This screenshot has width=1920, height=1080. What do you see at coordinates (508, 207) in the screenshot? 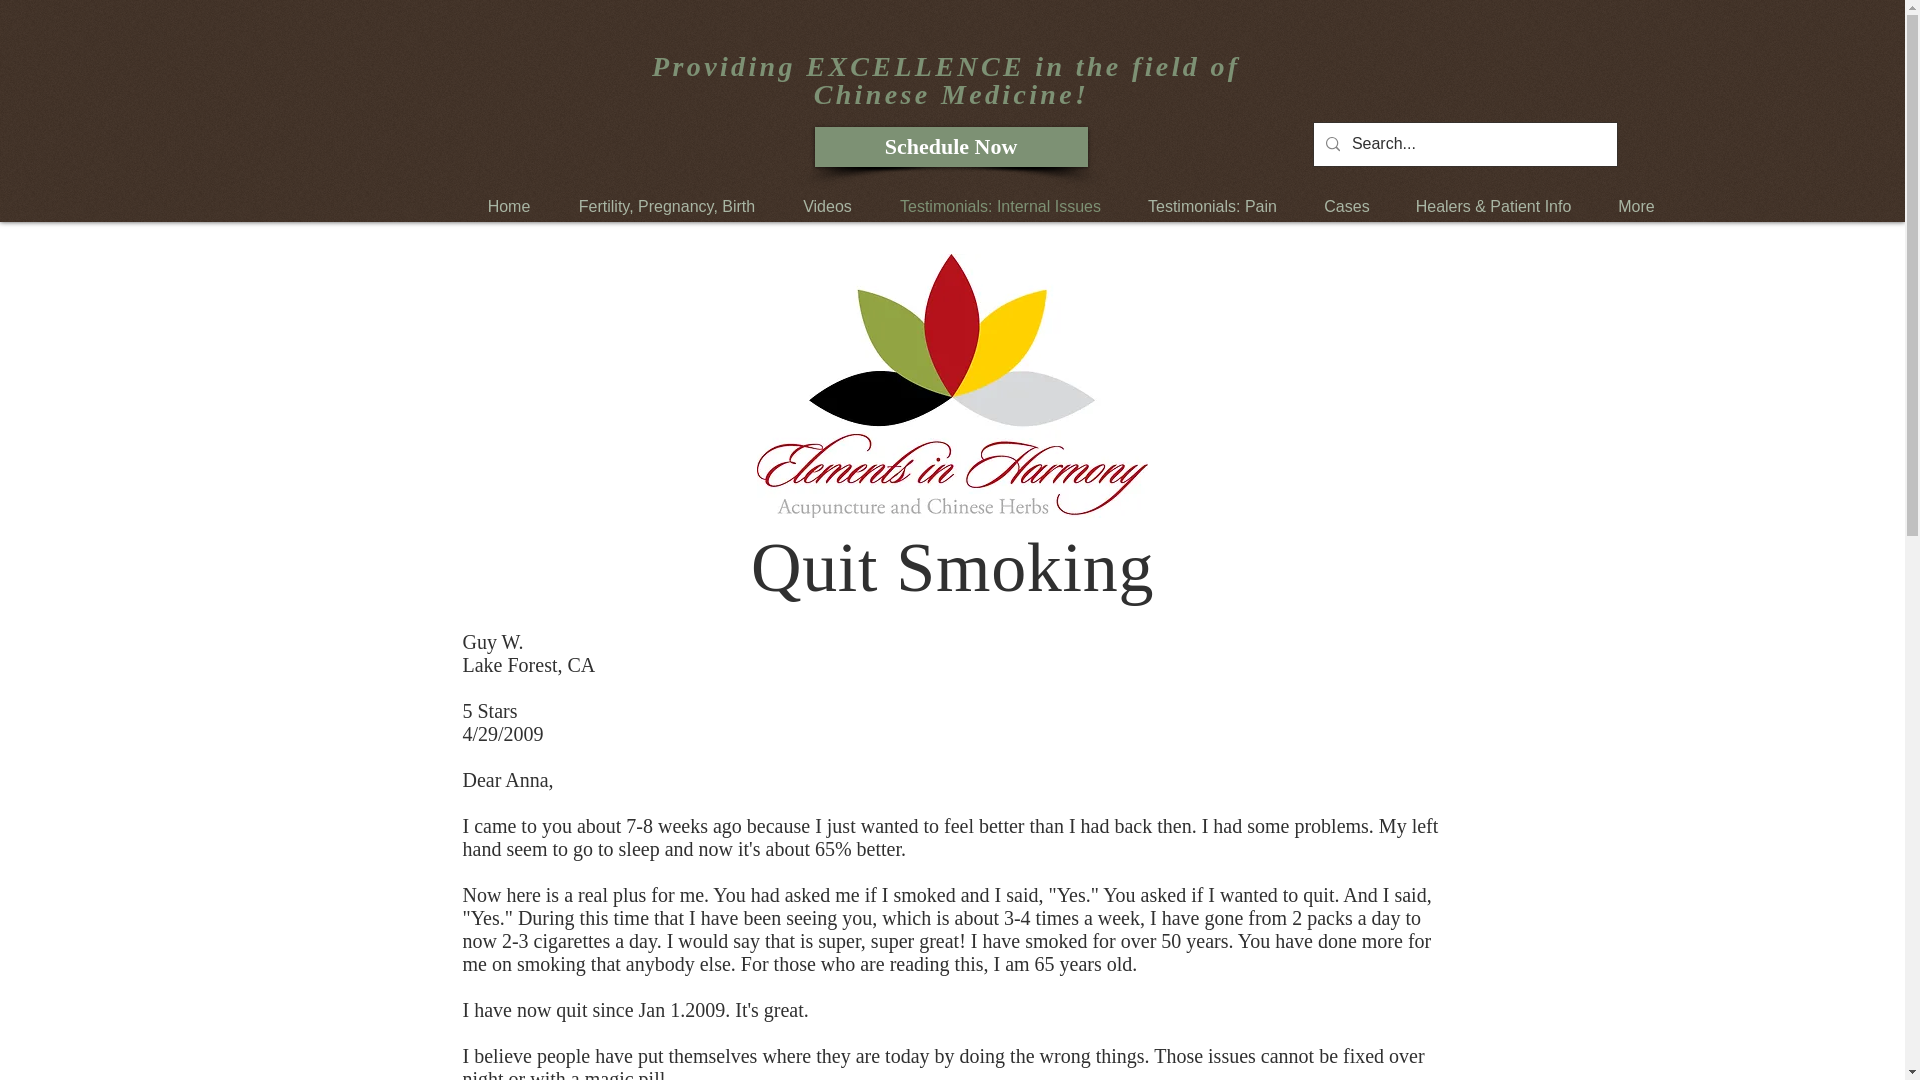
I see `Home` at bounding box center [508, 207].